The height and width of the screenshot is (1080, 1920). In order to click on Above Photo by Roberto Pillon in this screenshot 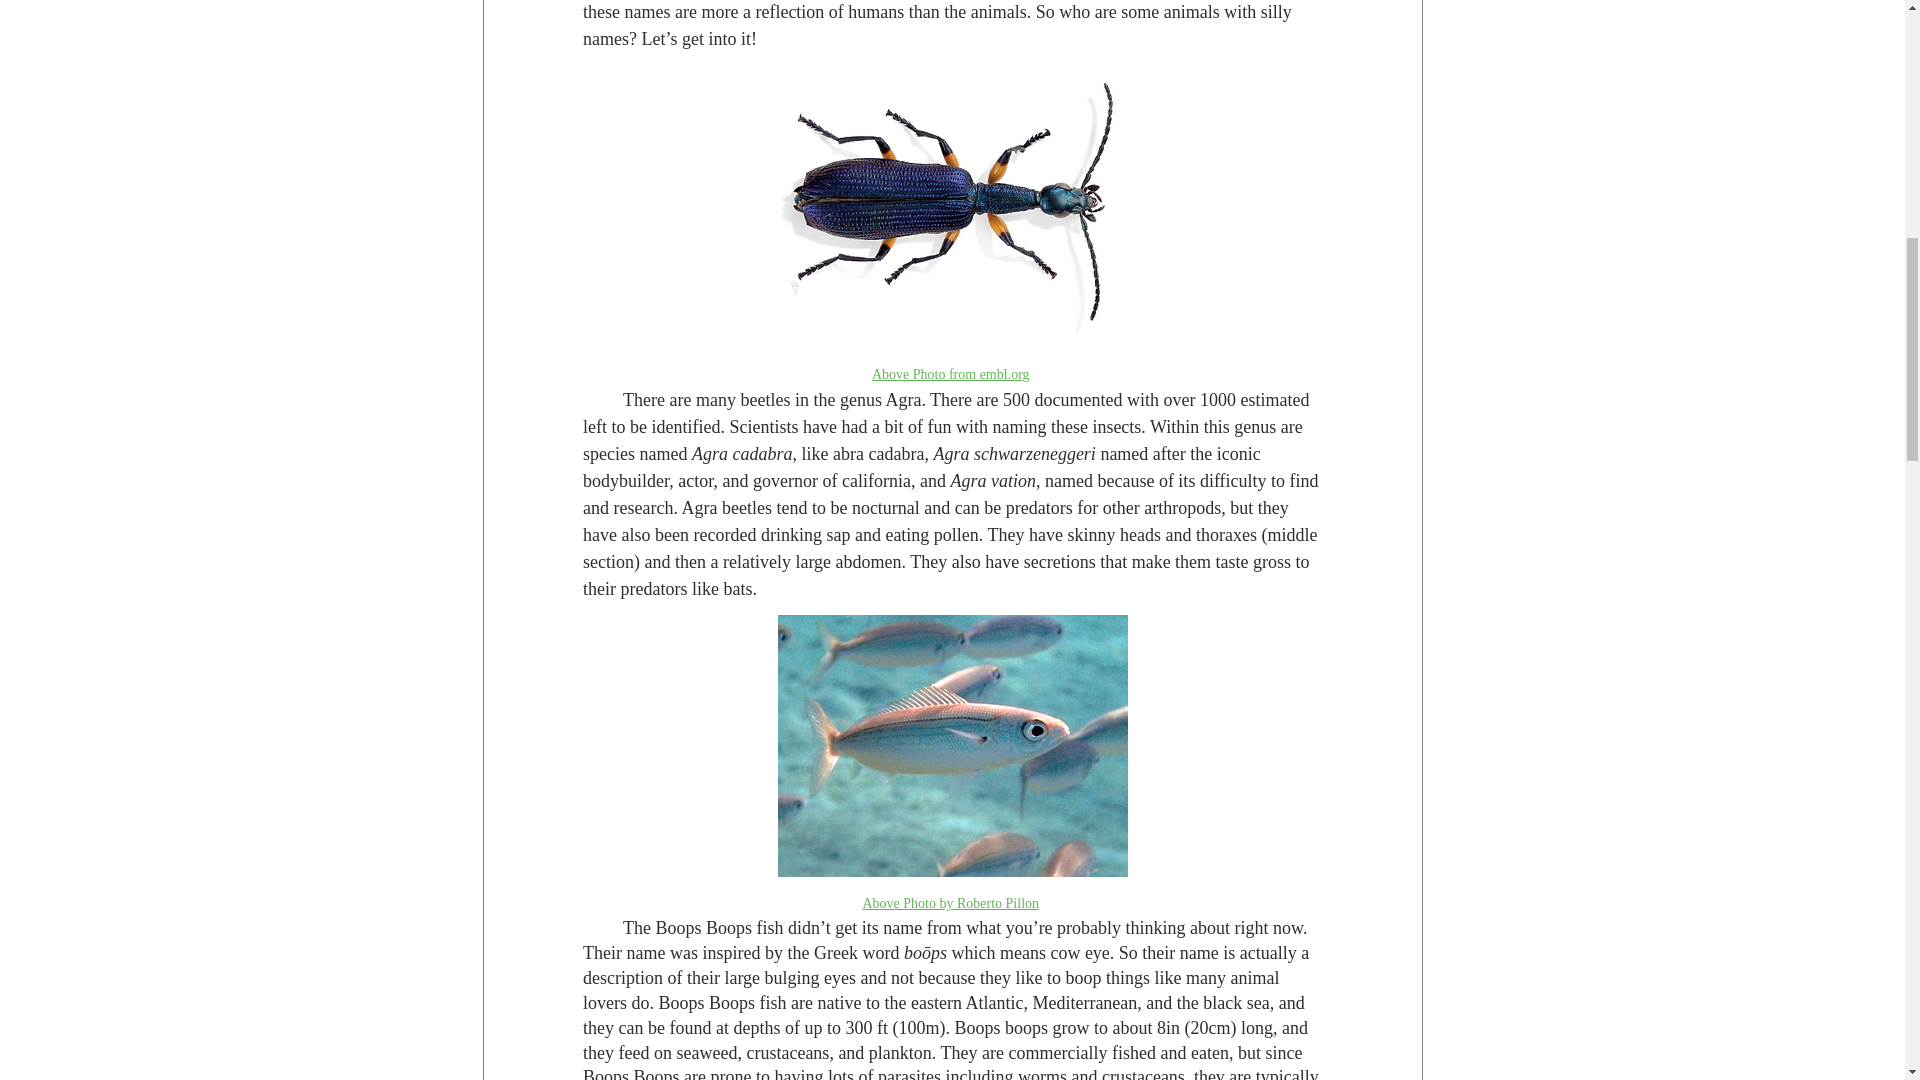, I will do `click(950, 902)`.